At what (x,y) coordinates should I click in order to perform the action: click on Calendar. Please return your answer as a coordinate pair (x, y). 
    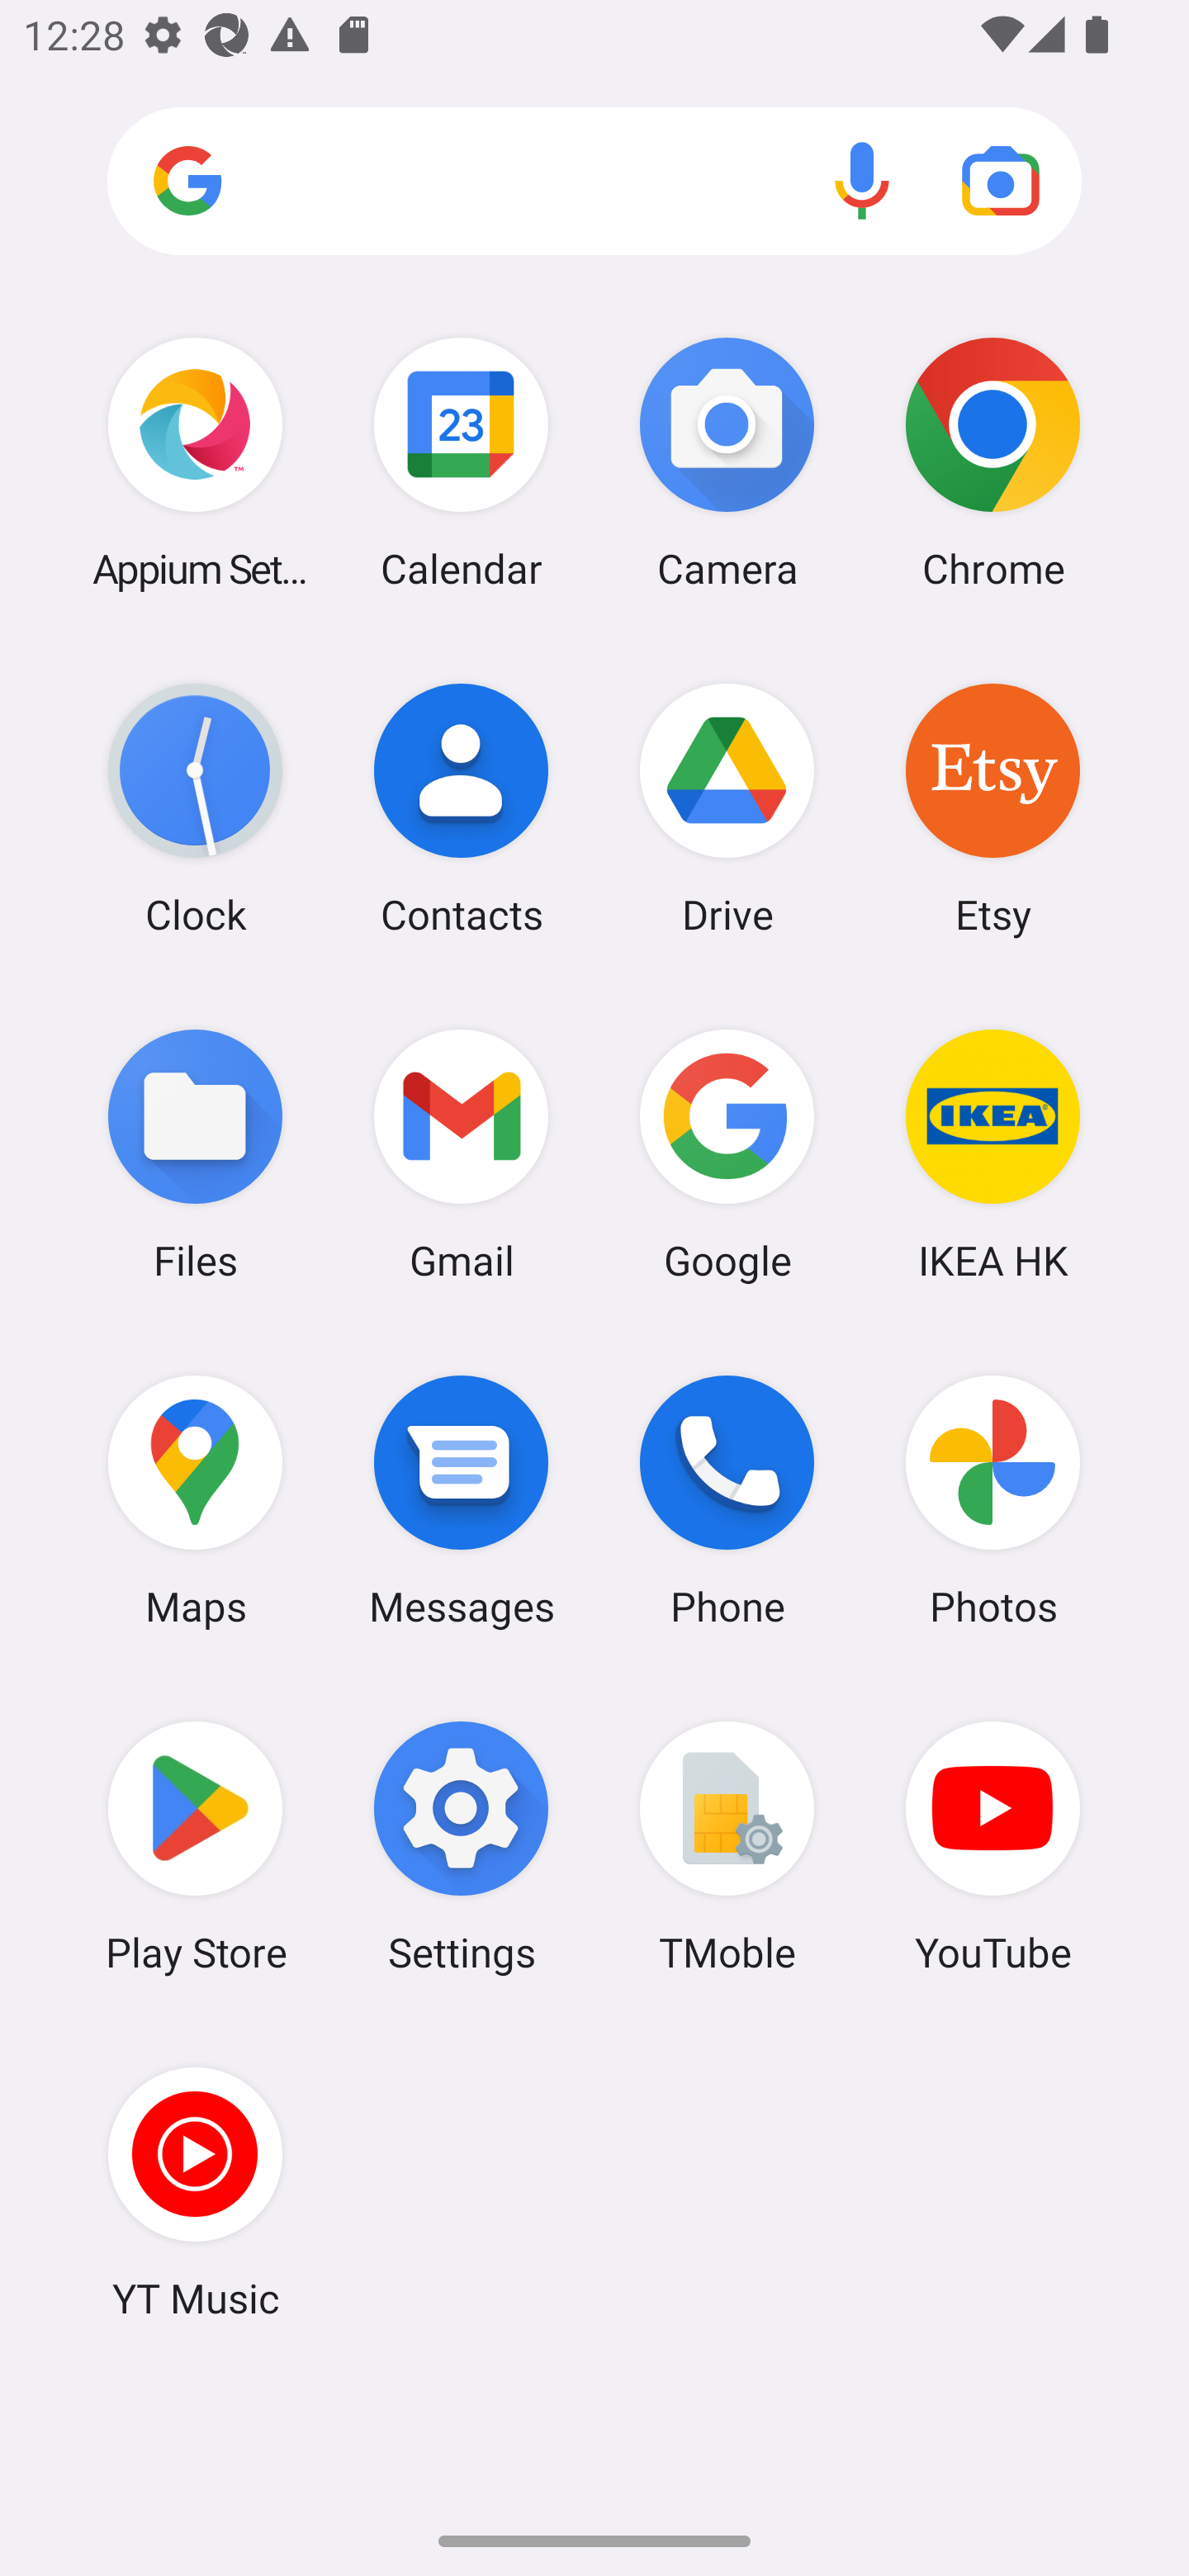
    Looking at the image, I should click on (461, 462).